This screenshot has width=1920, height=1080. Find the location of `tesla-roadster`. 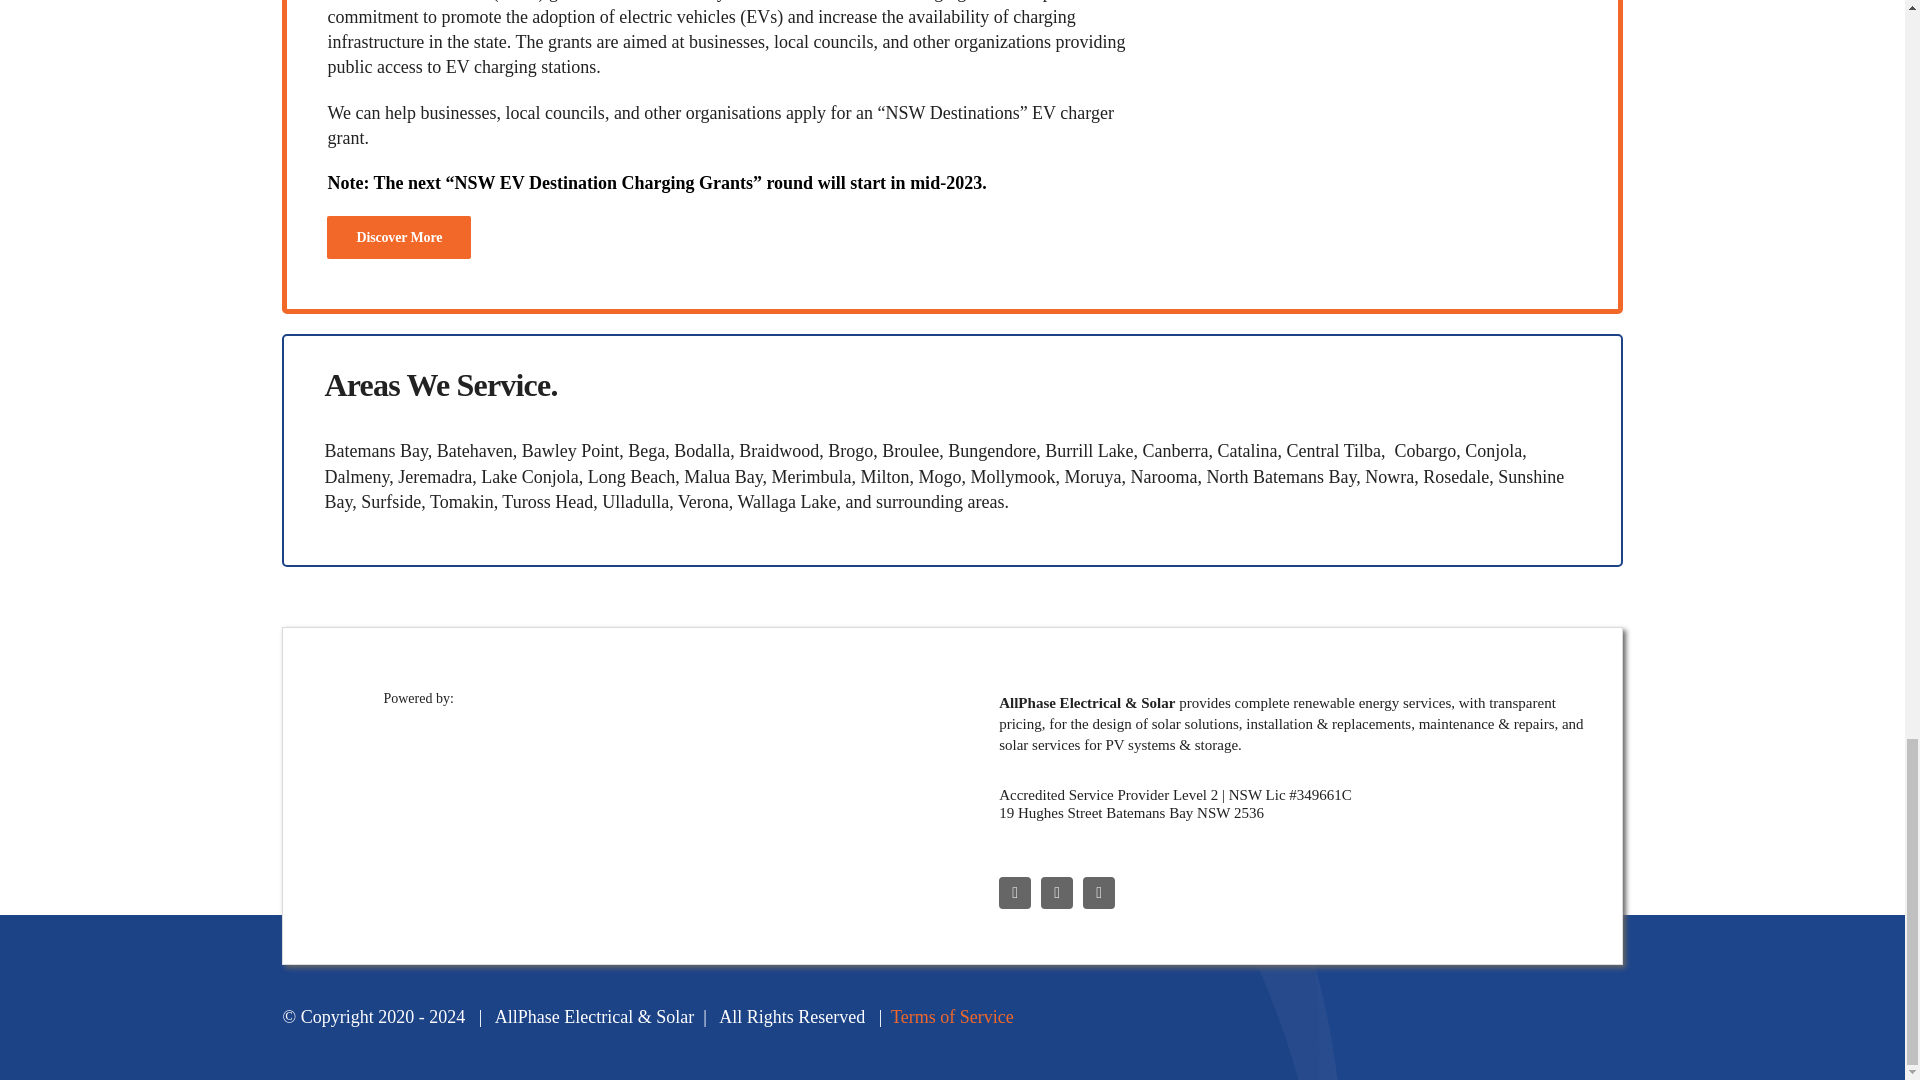

tesla-roadster is located at coordinates (1386, 88).